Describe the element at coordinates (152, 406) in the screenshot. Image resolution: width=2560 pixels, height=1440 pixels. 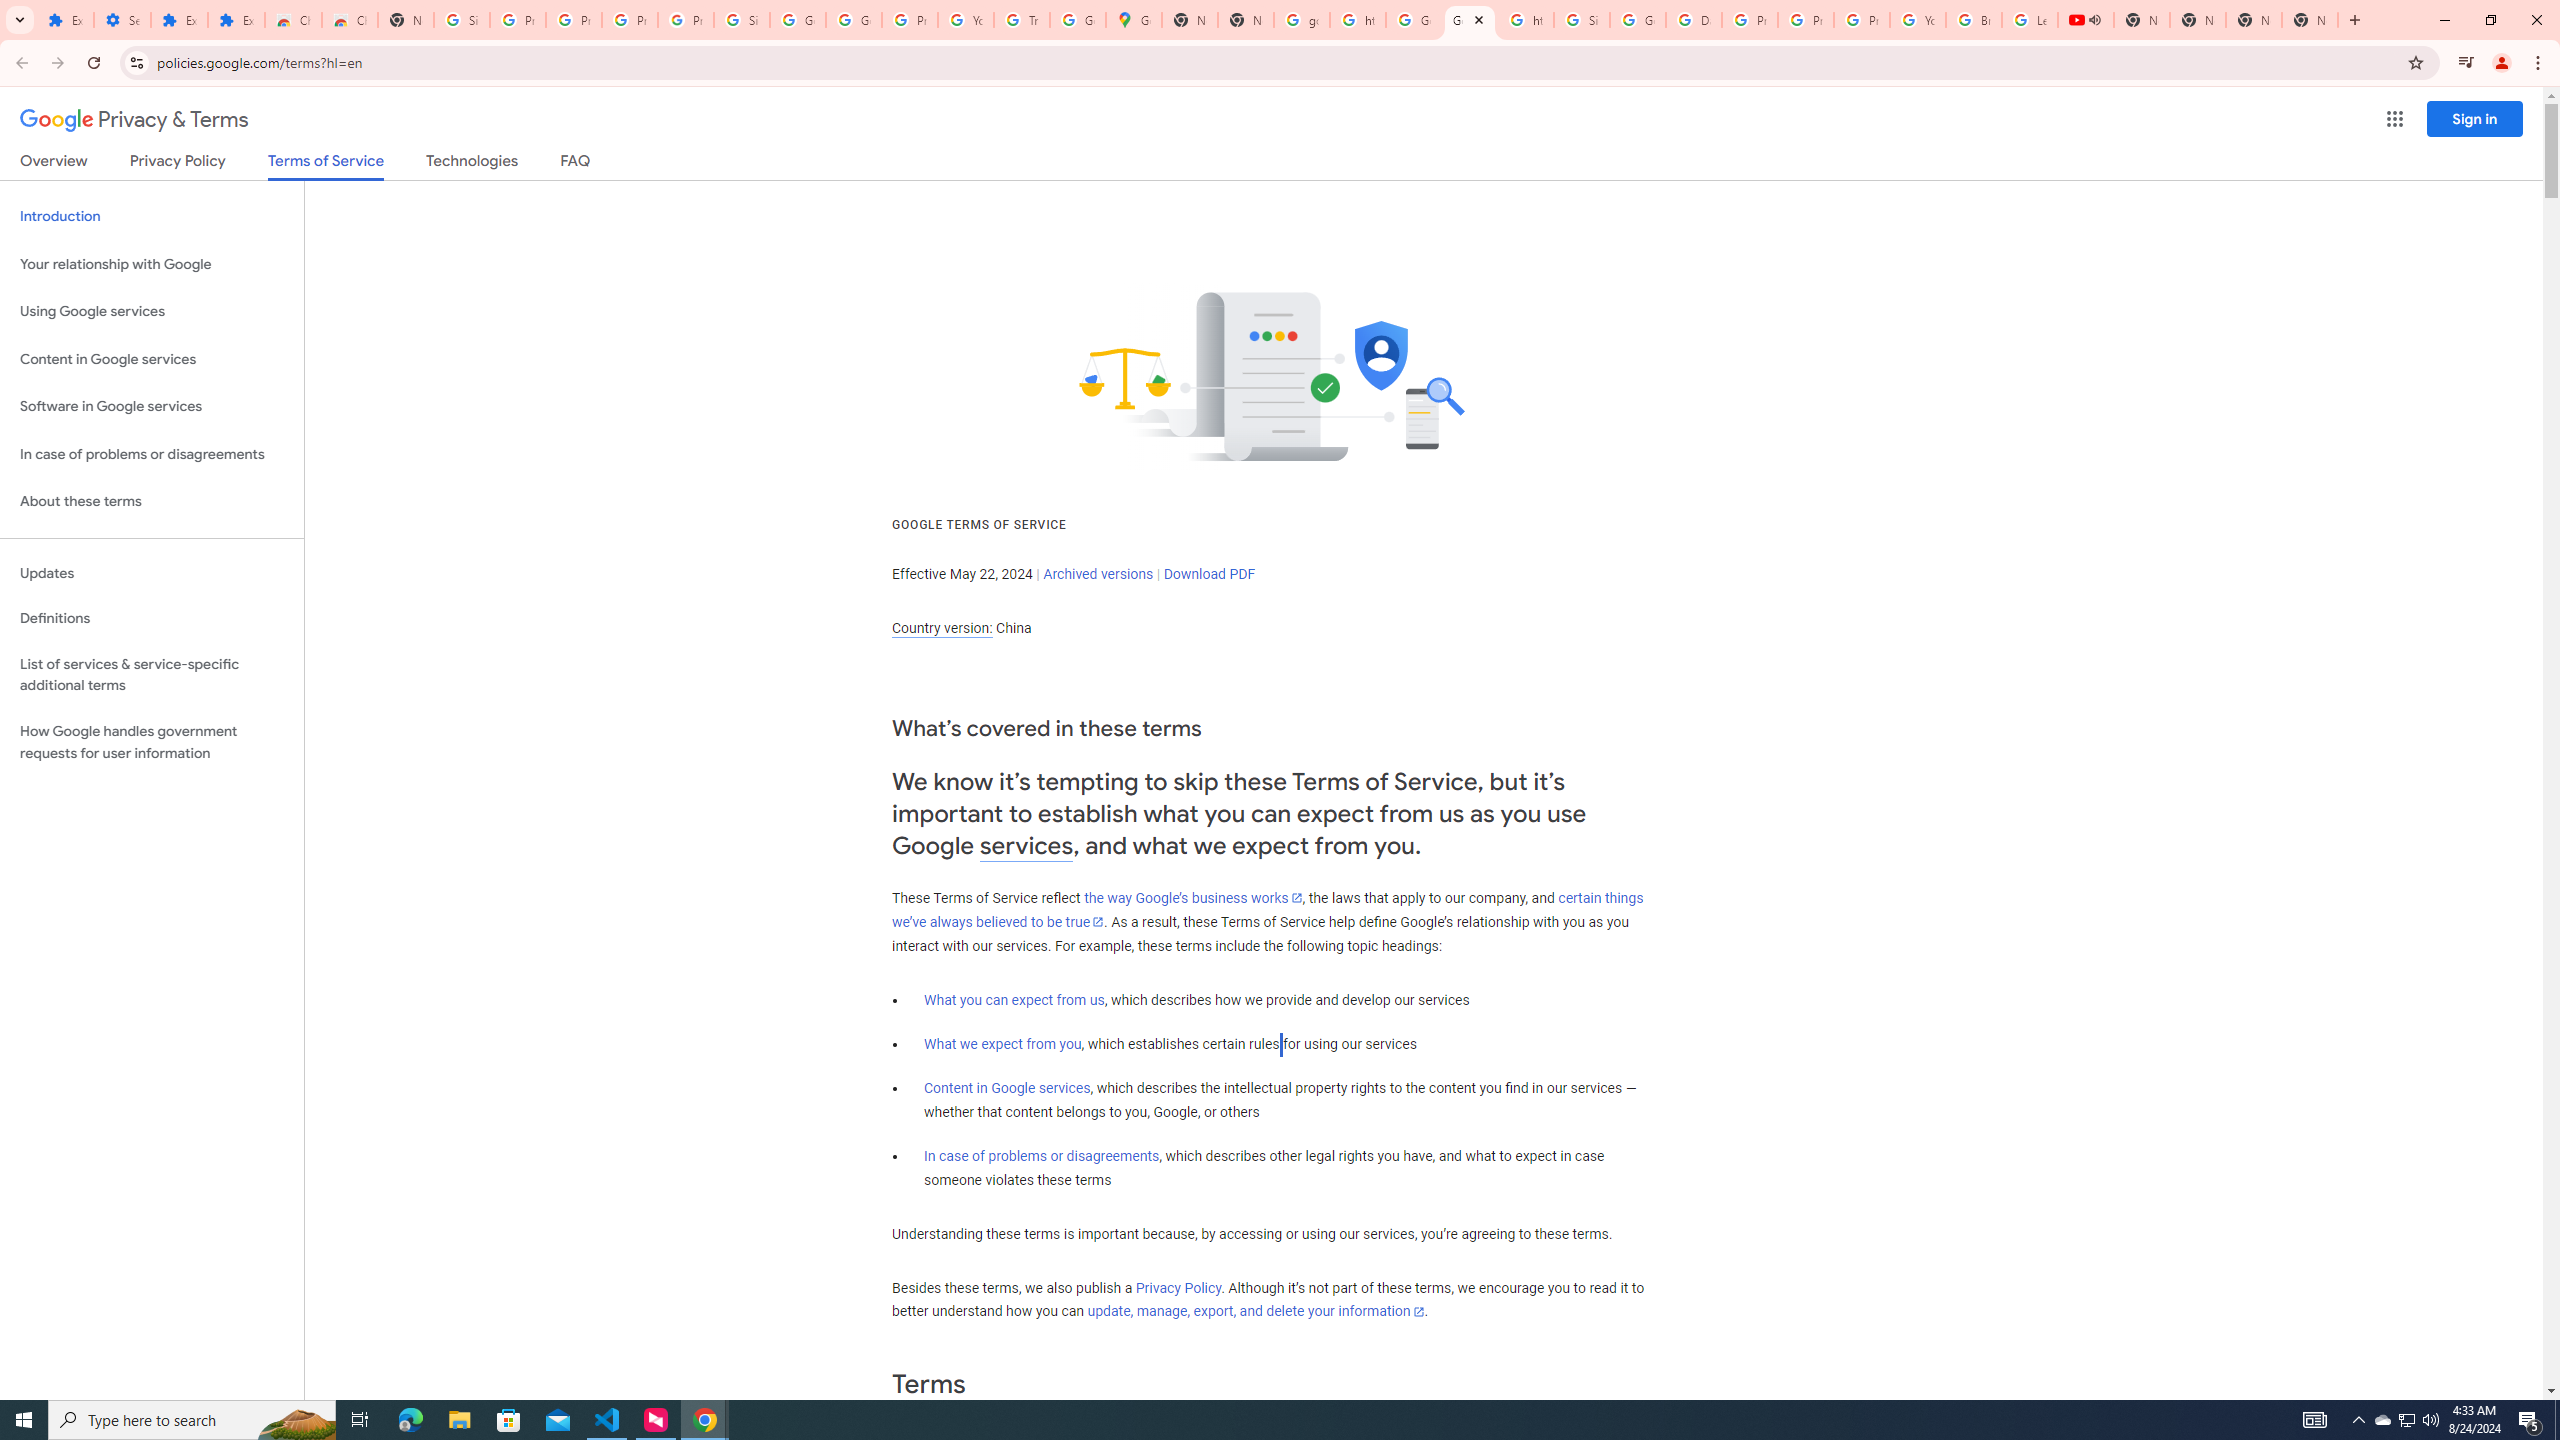
I see `Software in Google services` at that location.